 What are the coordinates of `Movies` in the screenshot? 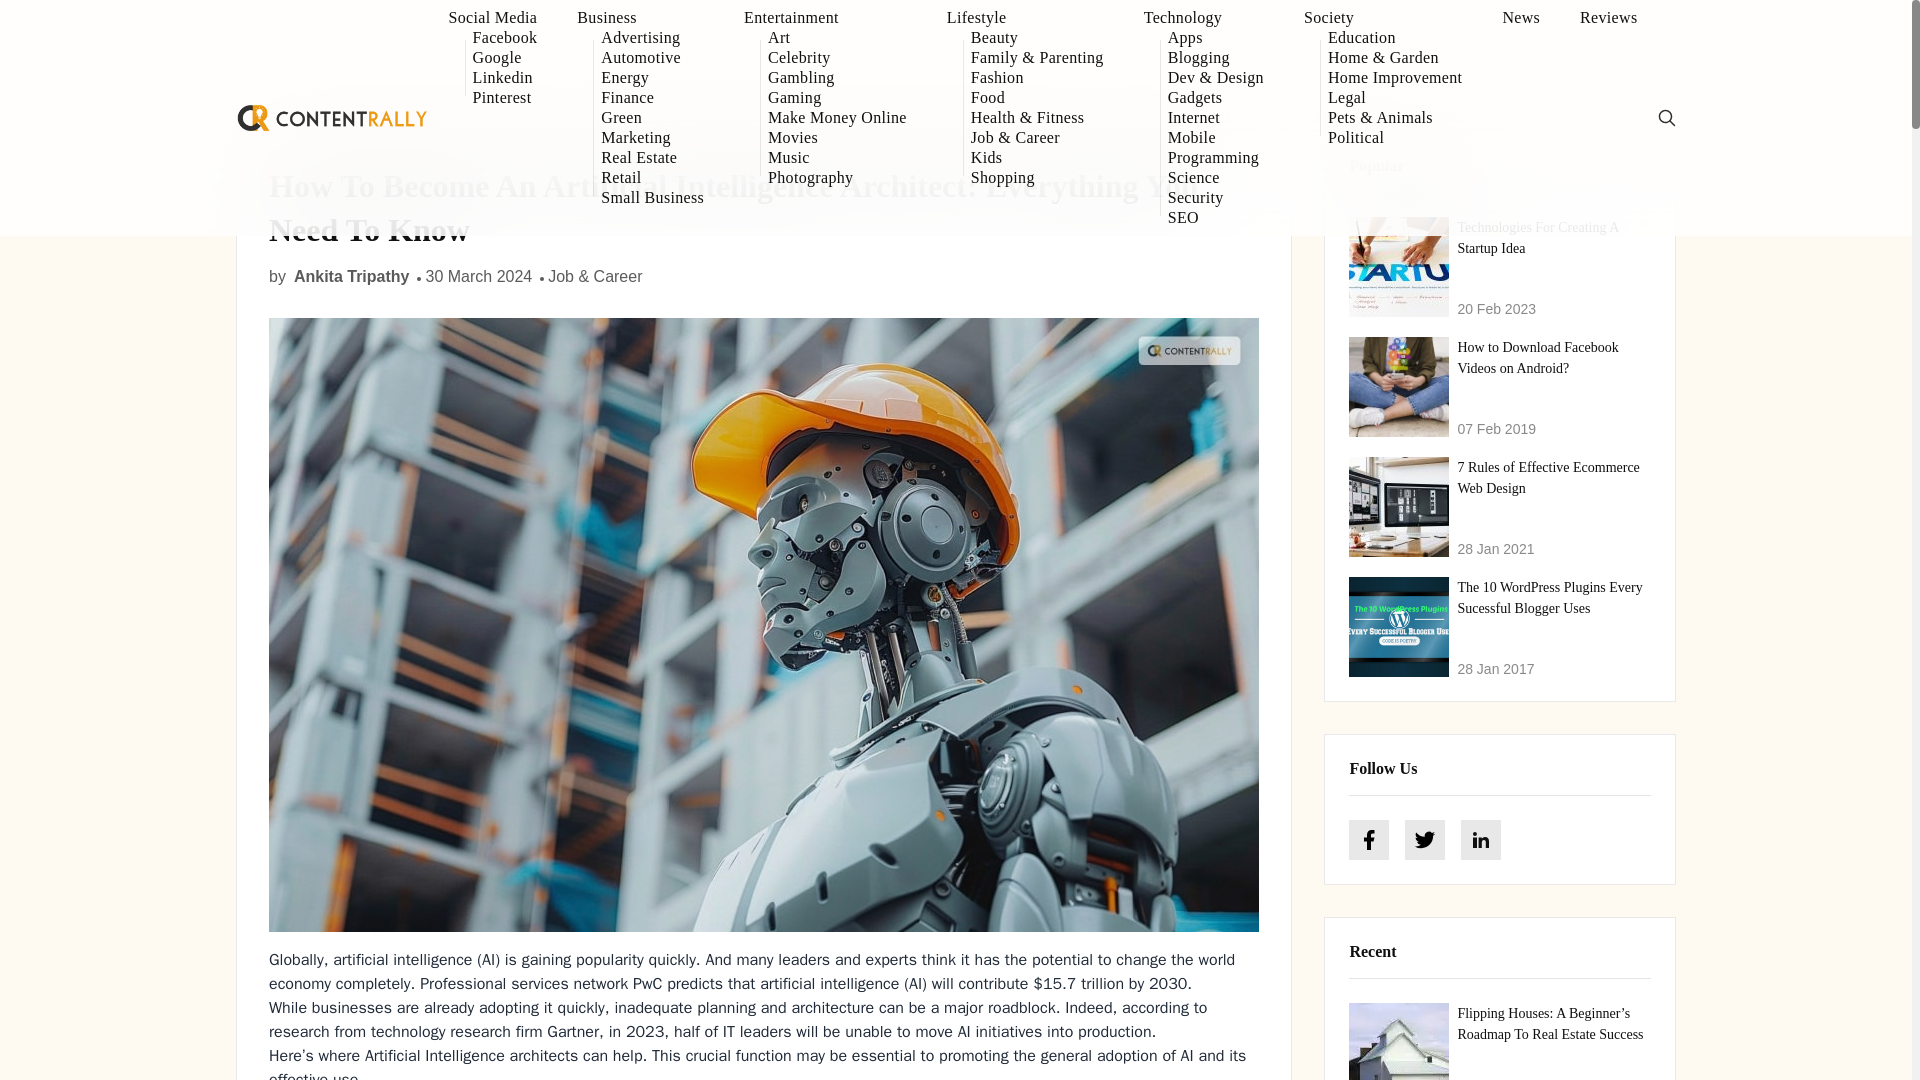 It's located at (837, 138).